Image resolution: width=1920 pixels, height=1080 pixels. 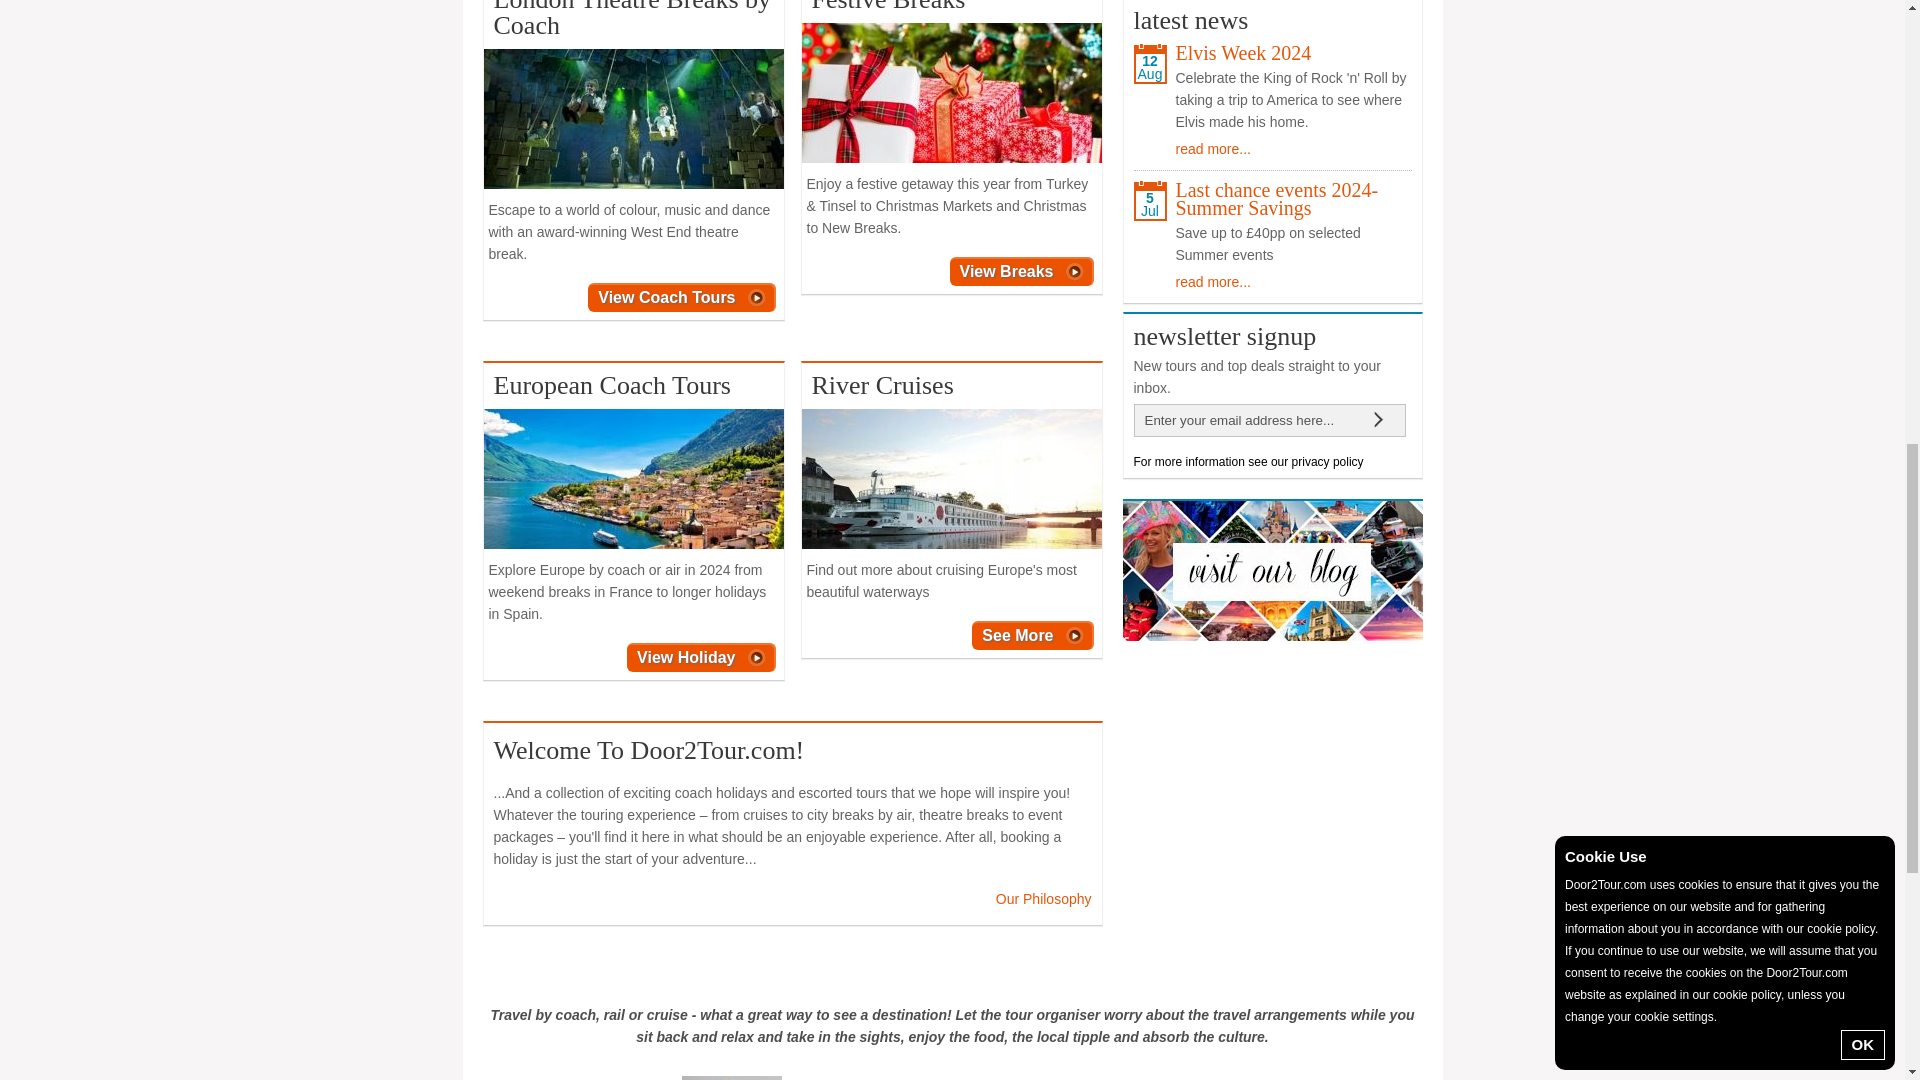 What do you see at coordinates (1246, 420) in the screenshot?
I see `Enter your email address here...` at bounding box center [1246, 420].